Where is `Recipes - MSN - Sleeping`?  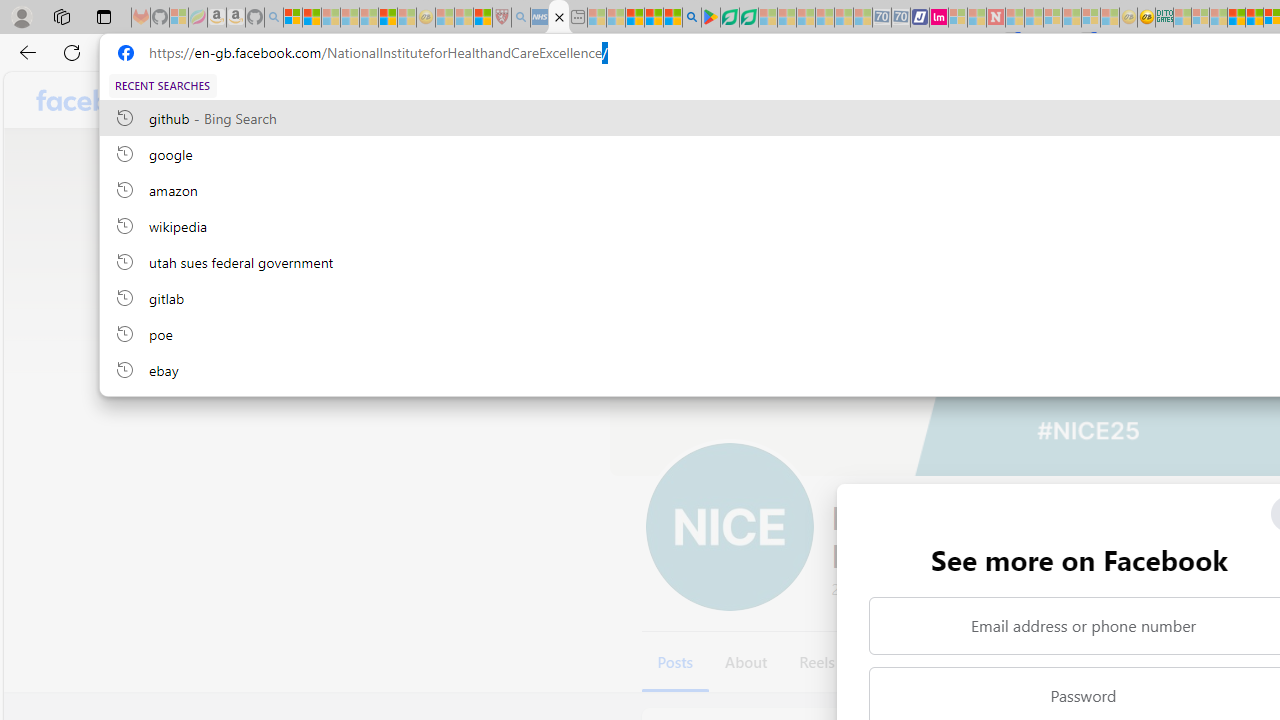 Recipes - MSN - Sleeping is located at coordinates (445, 18).